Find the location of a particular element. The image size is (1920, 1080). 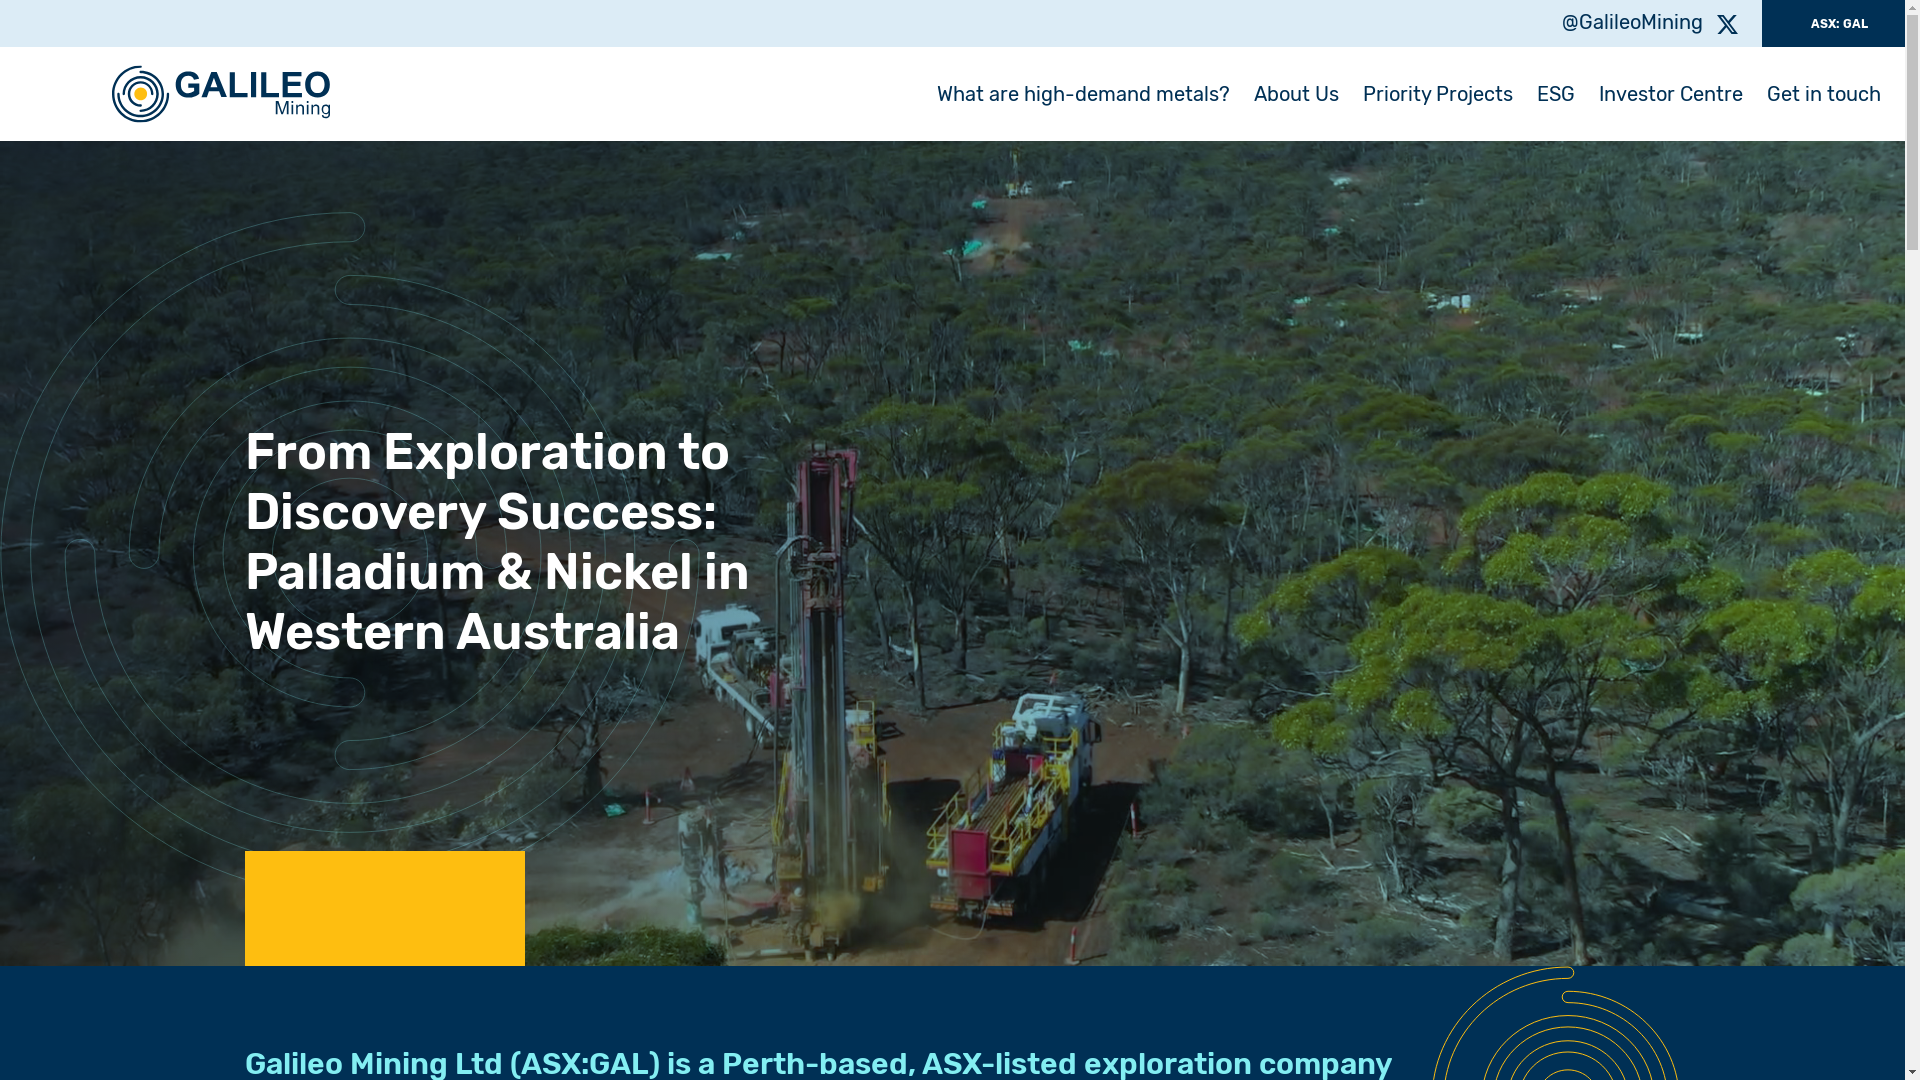

Priority Projects is located at coordinates (1438, 94).